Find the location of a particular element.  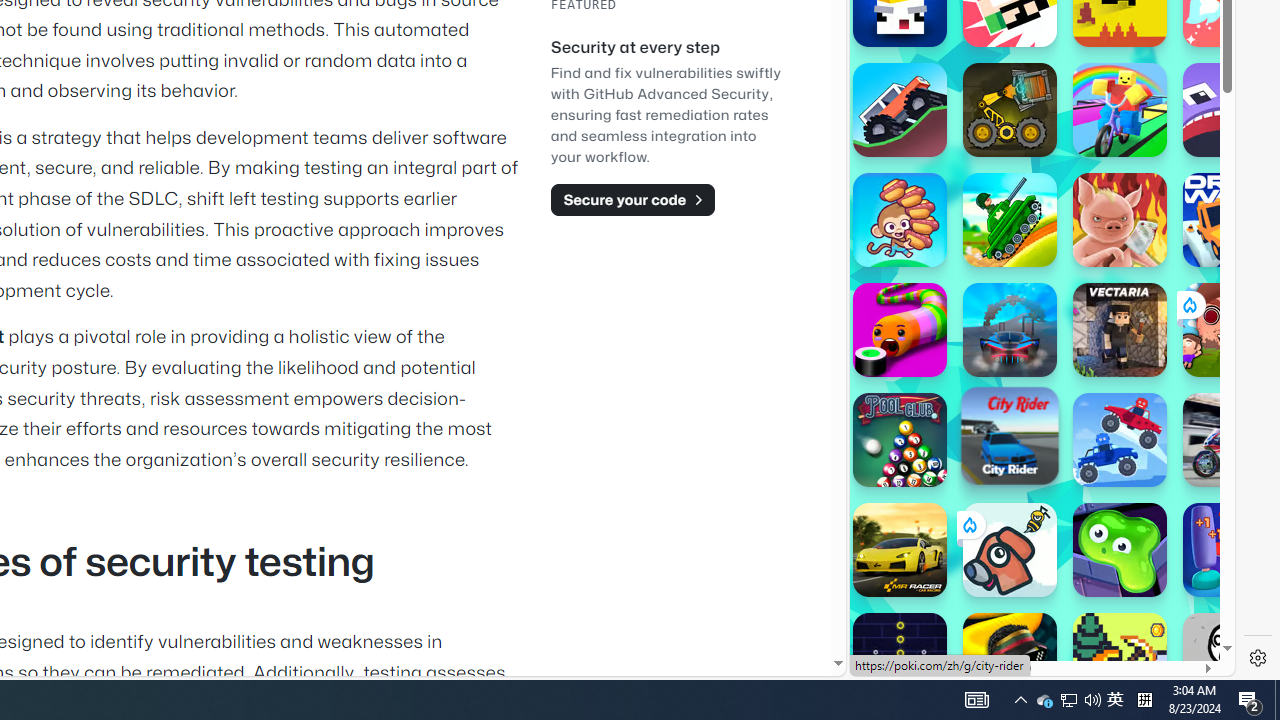

Monster Tracks Monster Tracks is located at coordinates (900, 110).